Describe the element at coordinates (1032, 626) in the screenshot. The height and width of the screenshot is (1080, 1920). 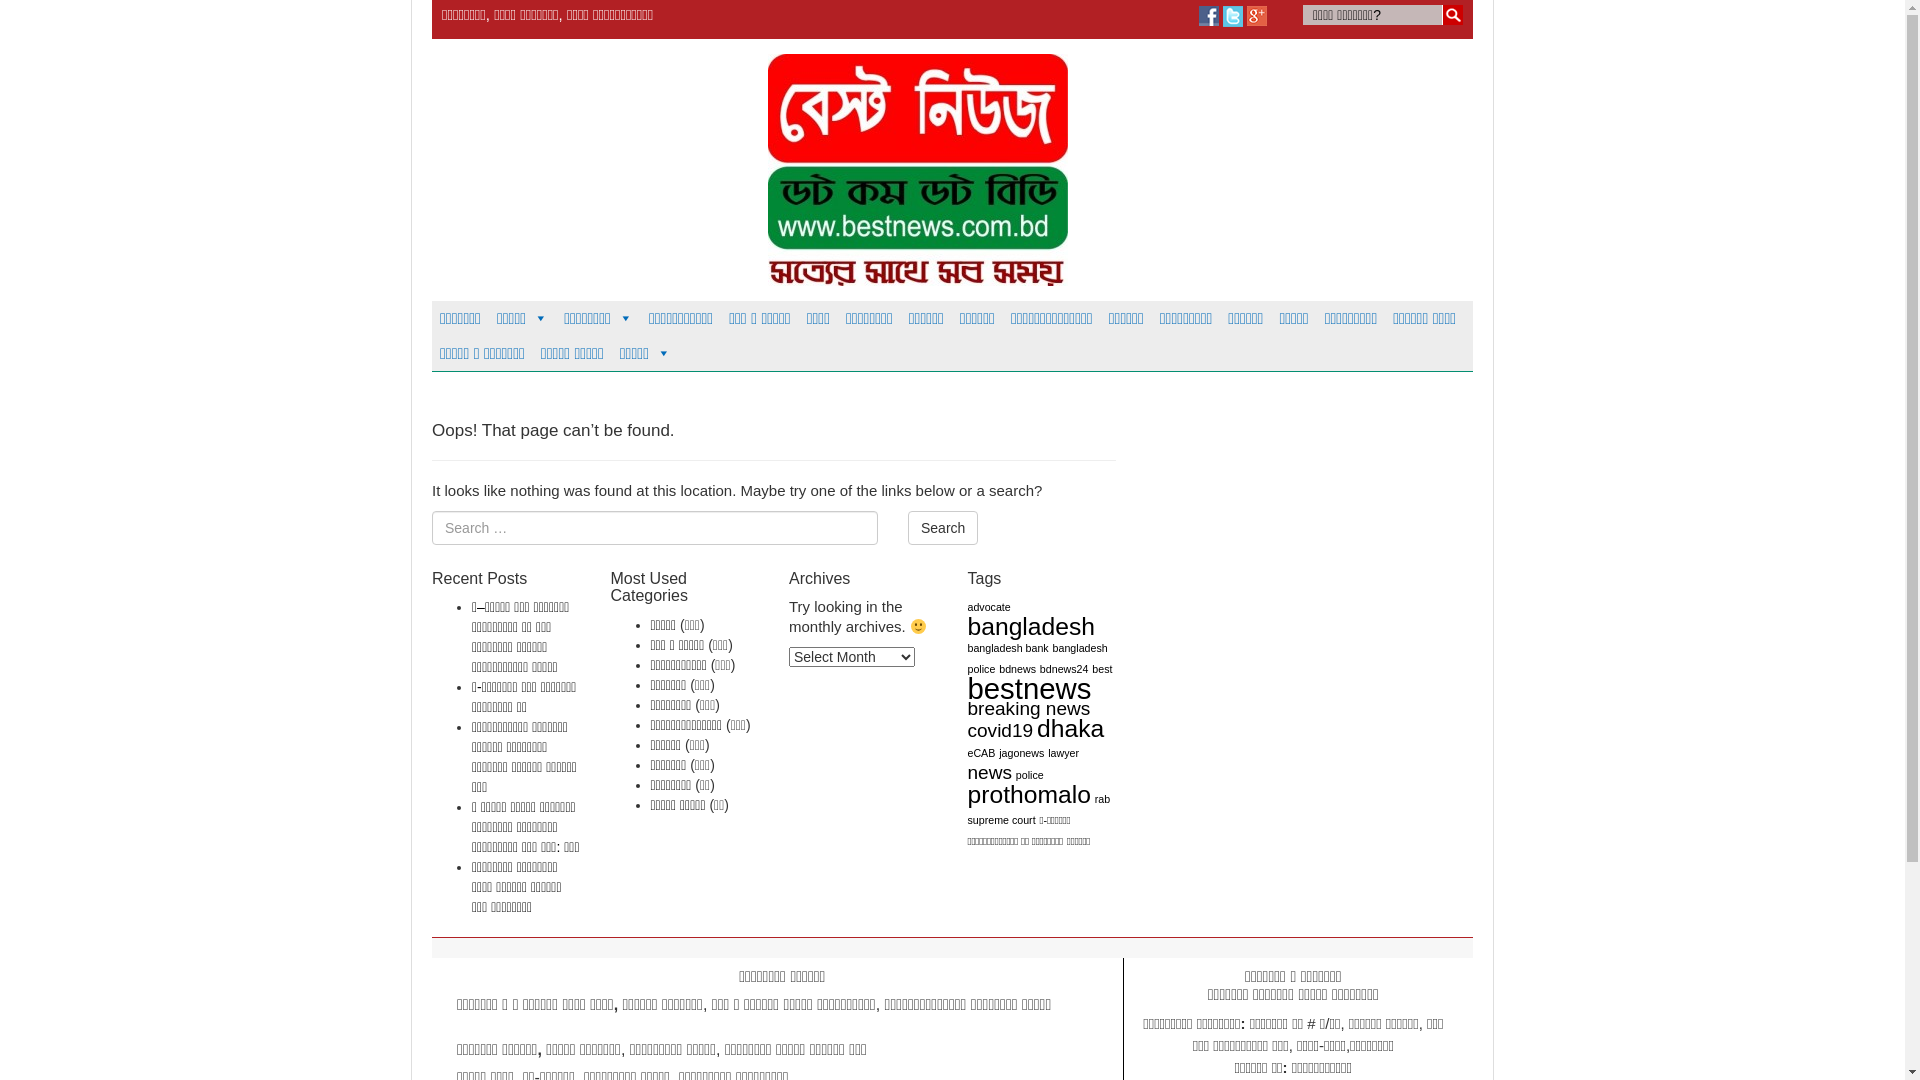
I see `bangladesh` at that location.